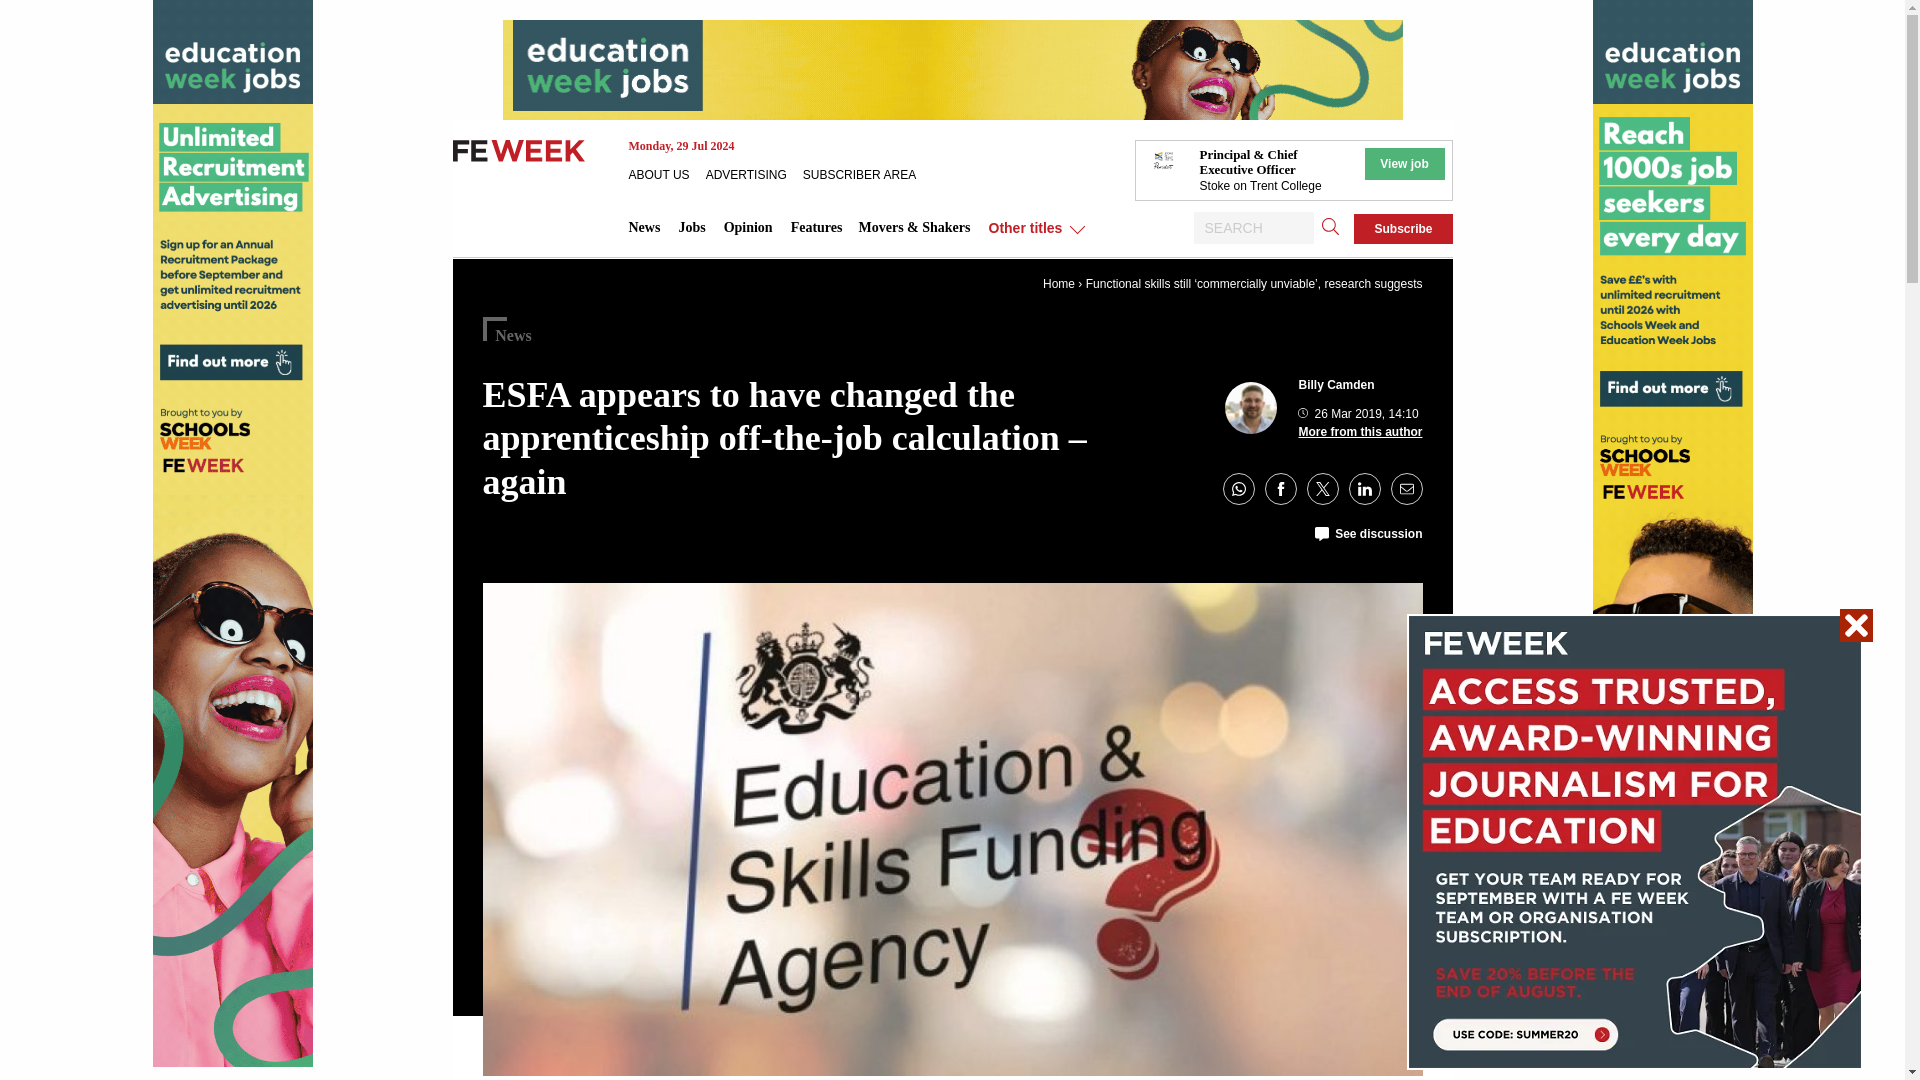 Image resolution: width=1920 pixels, height=1080 pixels. I want to click on Home, so click(1058, 283).